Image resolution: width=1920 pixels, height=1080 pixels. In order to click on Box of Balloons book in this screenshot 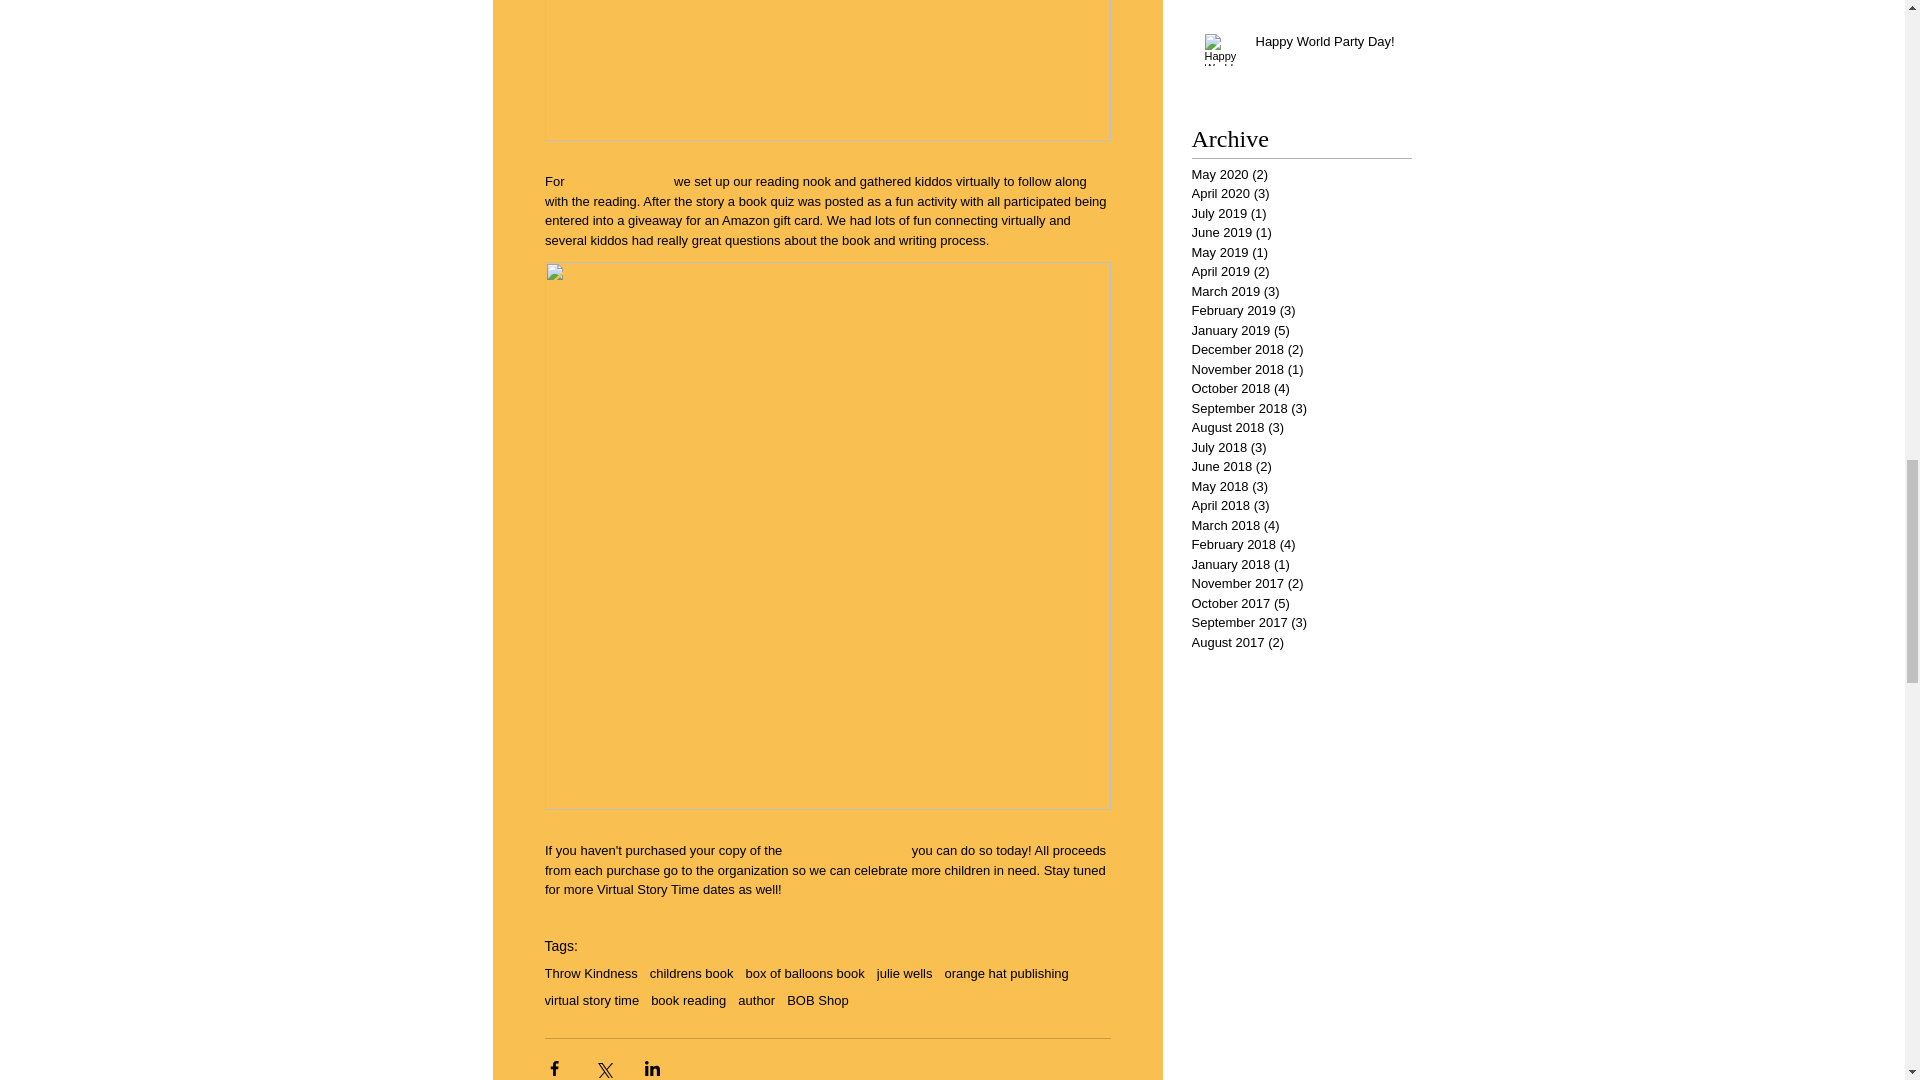, I will do `click(846, 850)`.